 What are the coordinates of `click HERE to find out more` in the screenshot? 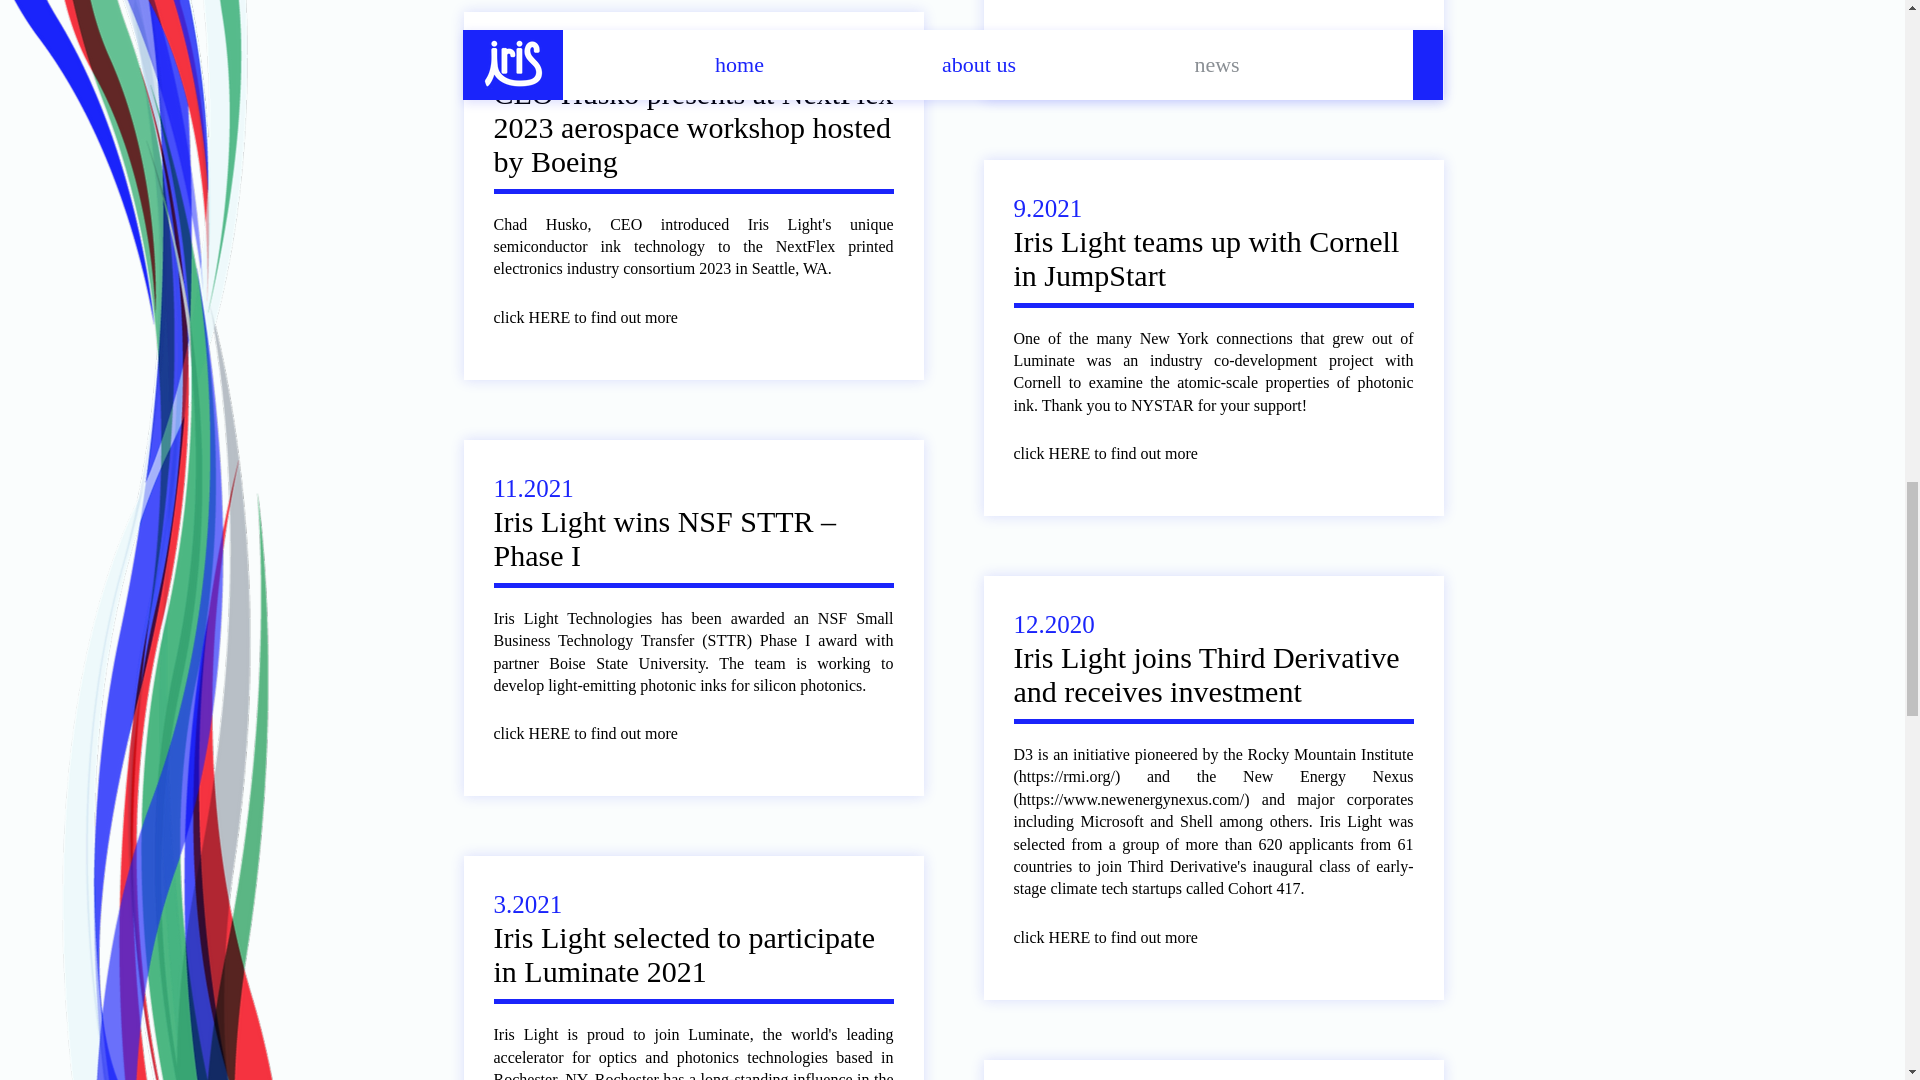 It's located at (600, 317).